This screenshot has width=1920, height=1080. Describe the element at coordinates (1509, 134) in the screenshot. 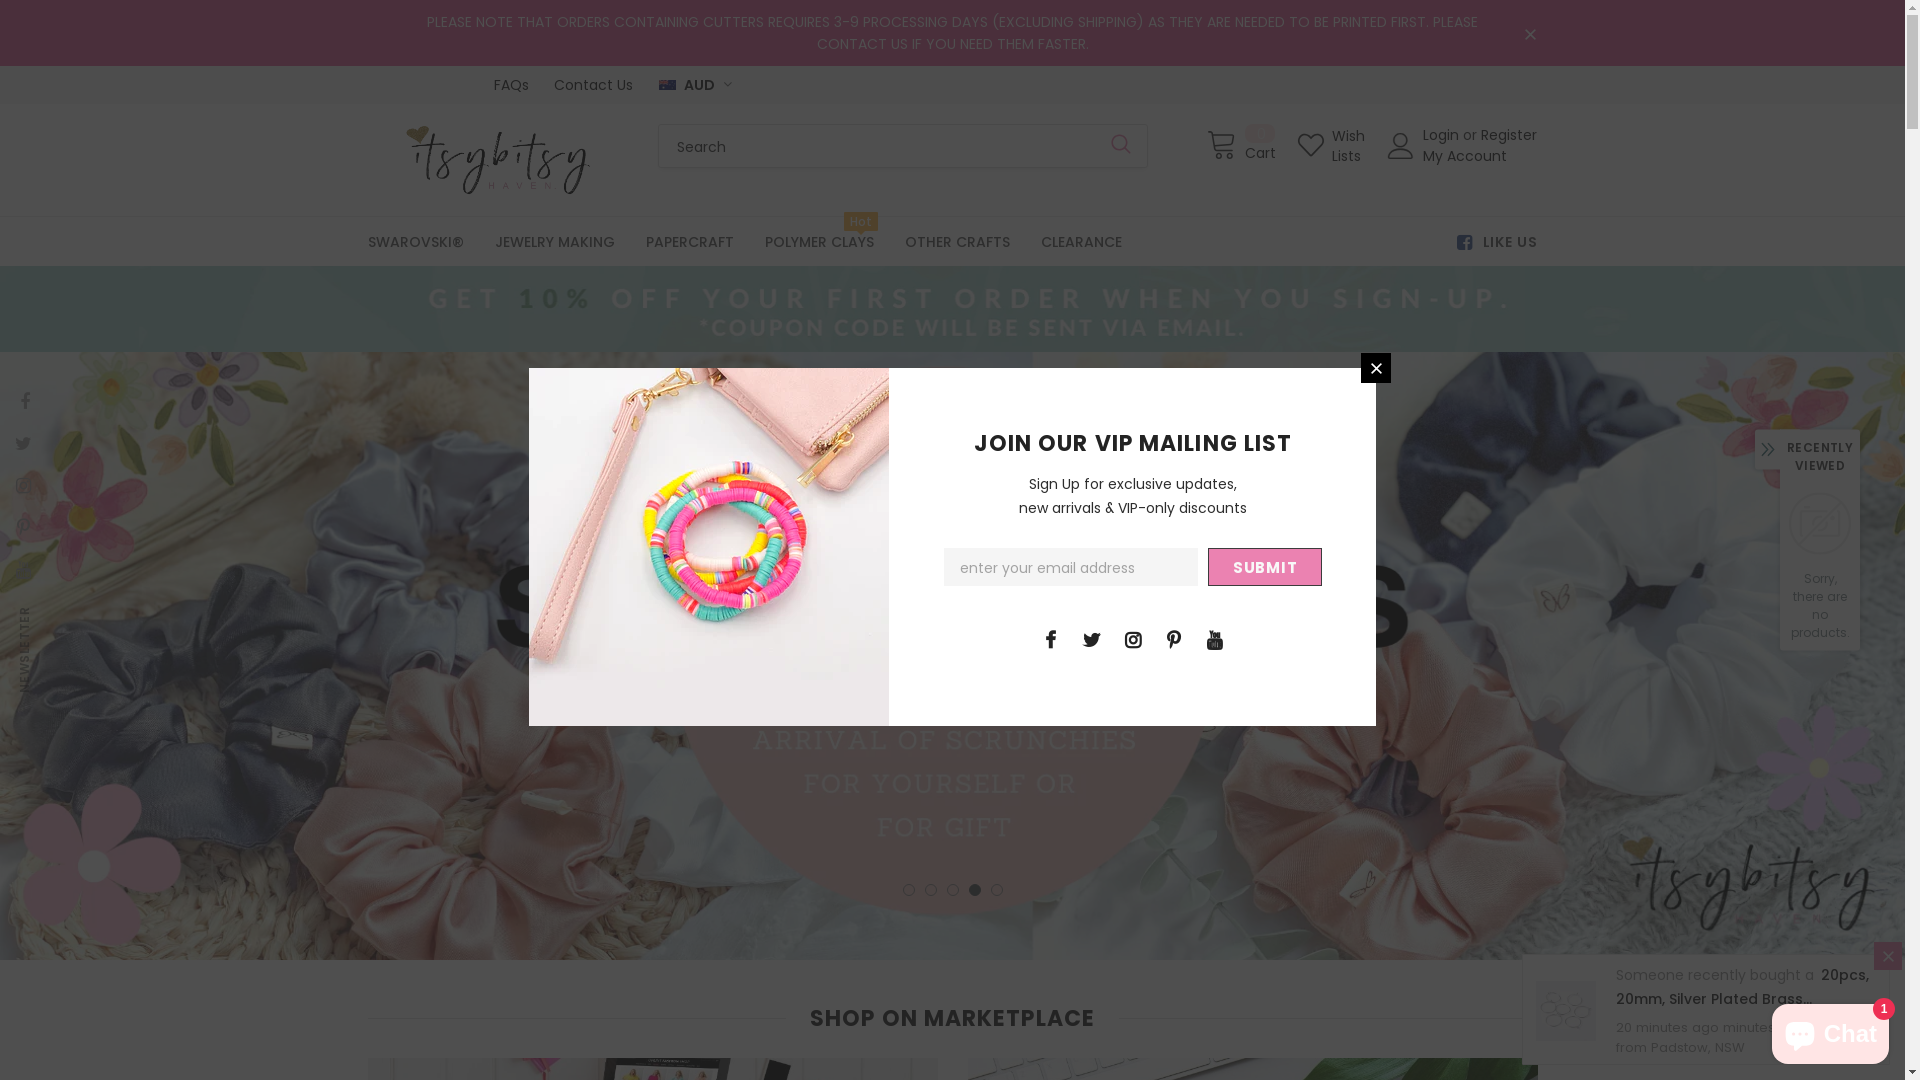

I see `Register` at that location.